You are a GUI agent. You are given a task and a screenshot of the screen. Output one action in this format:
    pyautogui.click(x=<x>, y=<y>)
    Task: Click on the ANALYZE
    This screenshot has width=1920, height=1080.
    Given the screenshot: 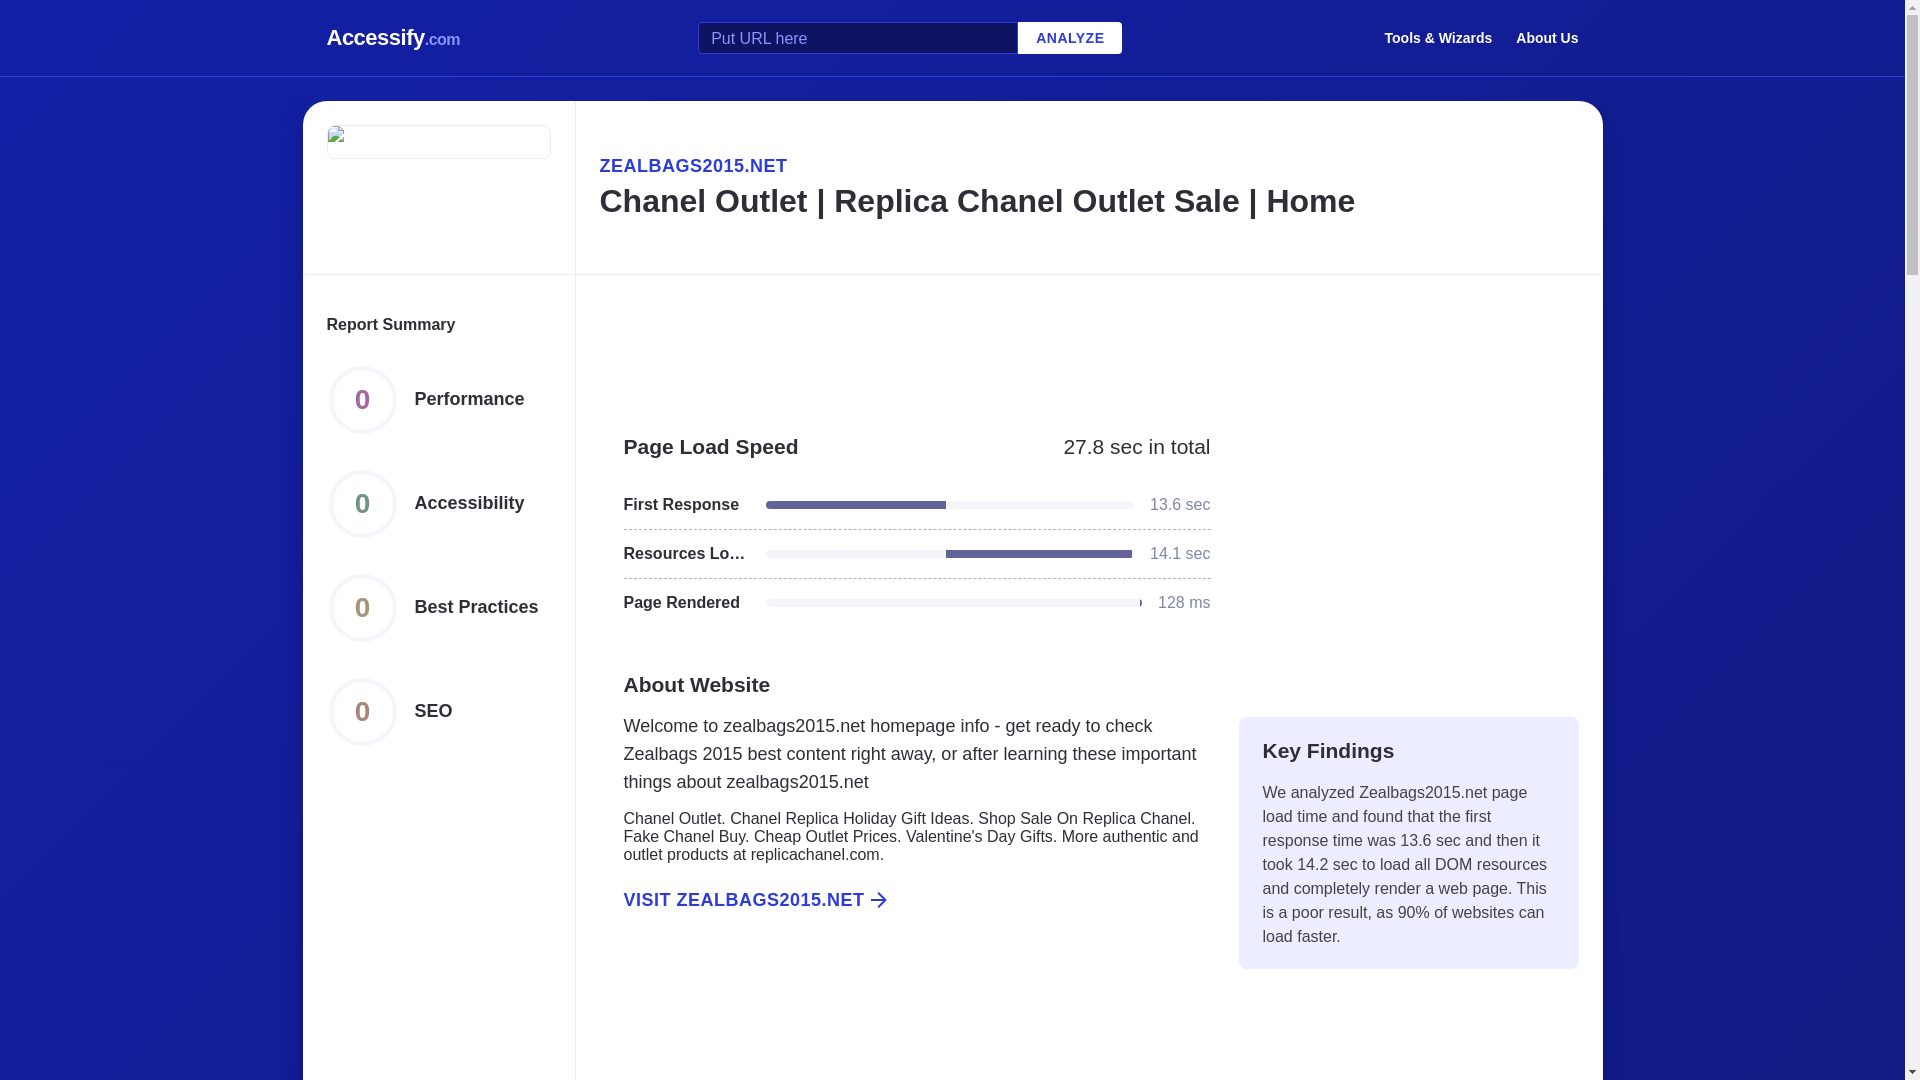 What is the action you would take?
    pyautogui.click(x=1069, y=38)
    